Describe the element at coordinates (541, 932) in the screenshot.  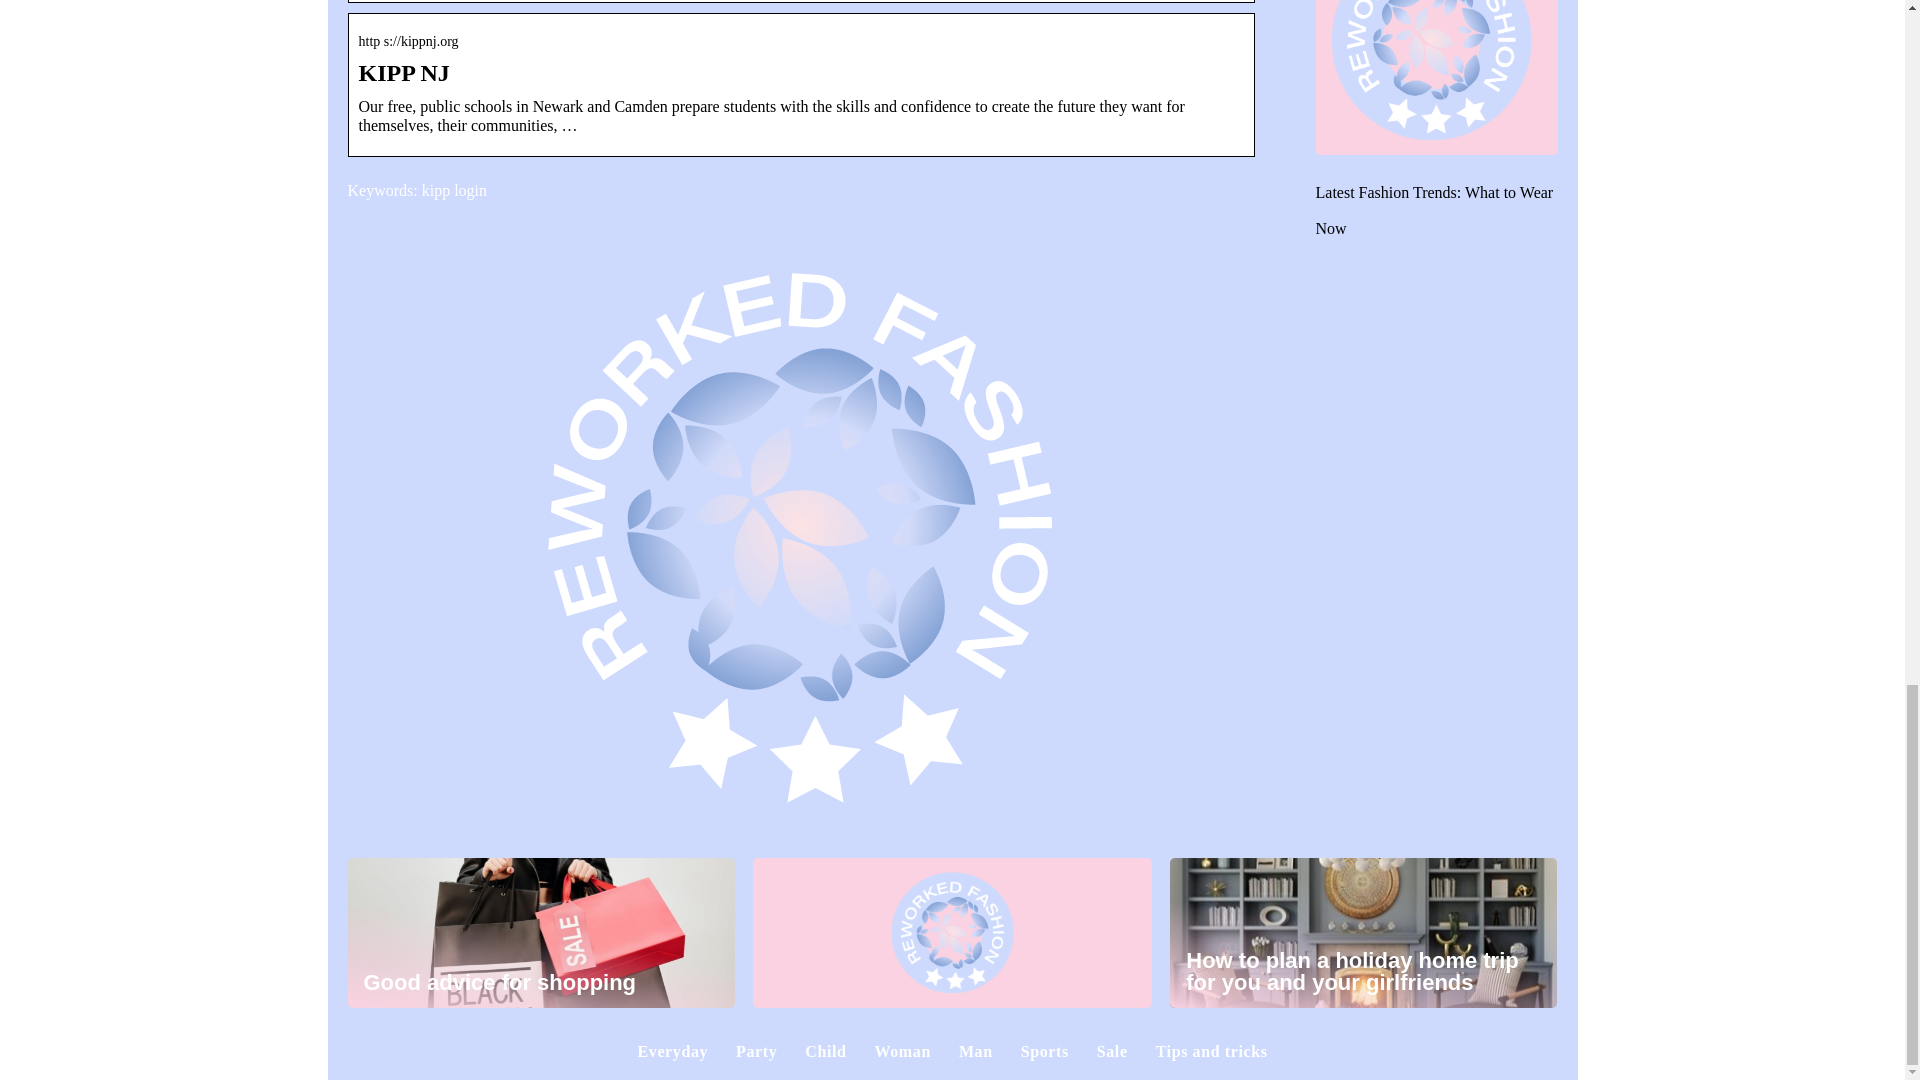
I see `Good advice for shopping` at that location.